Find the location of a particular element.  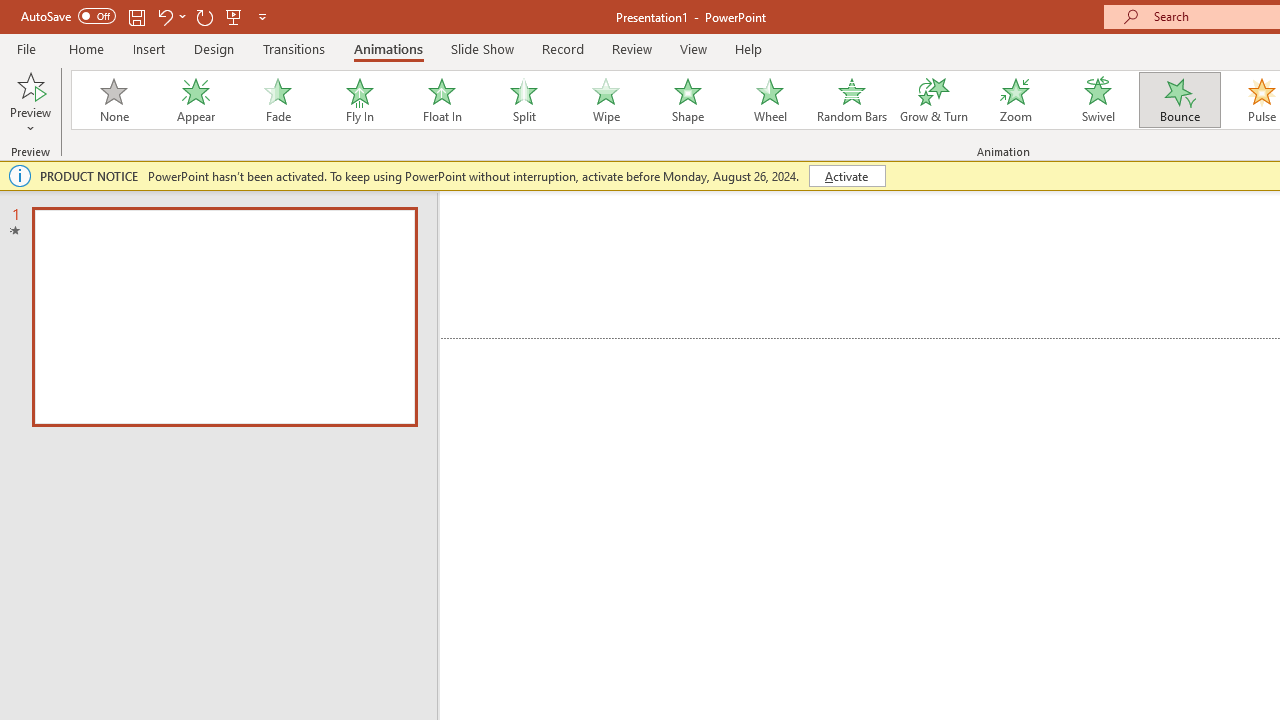

Redo is located at coordinates (204, 16).